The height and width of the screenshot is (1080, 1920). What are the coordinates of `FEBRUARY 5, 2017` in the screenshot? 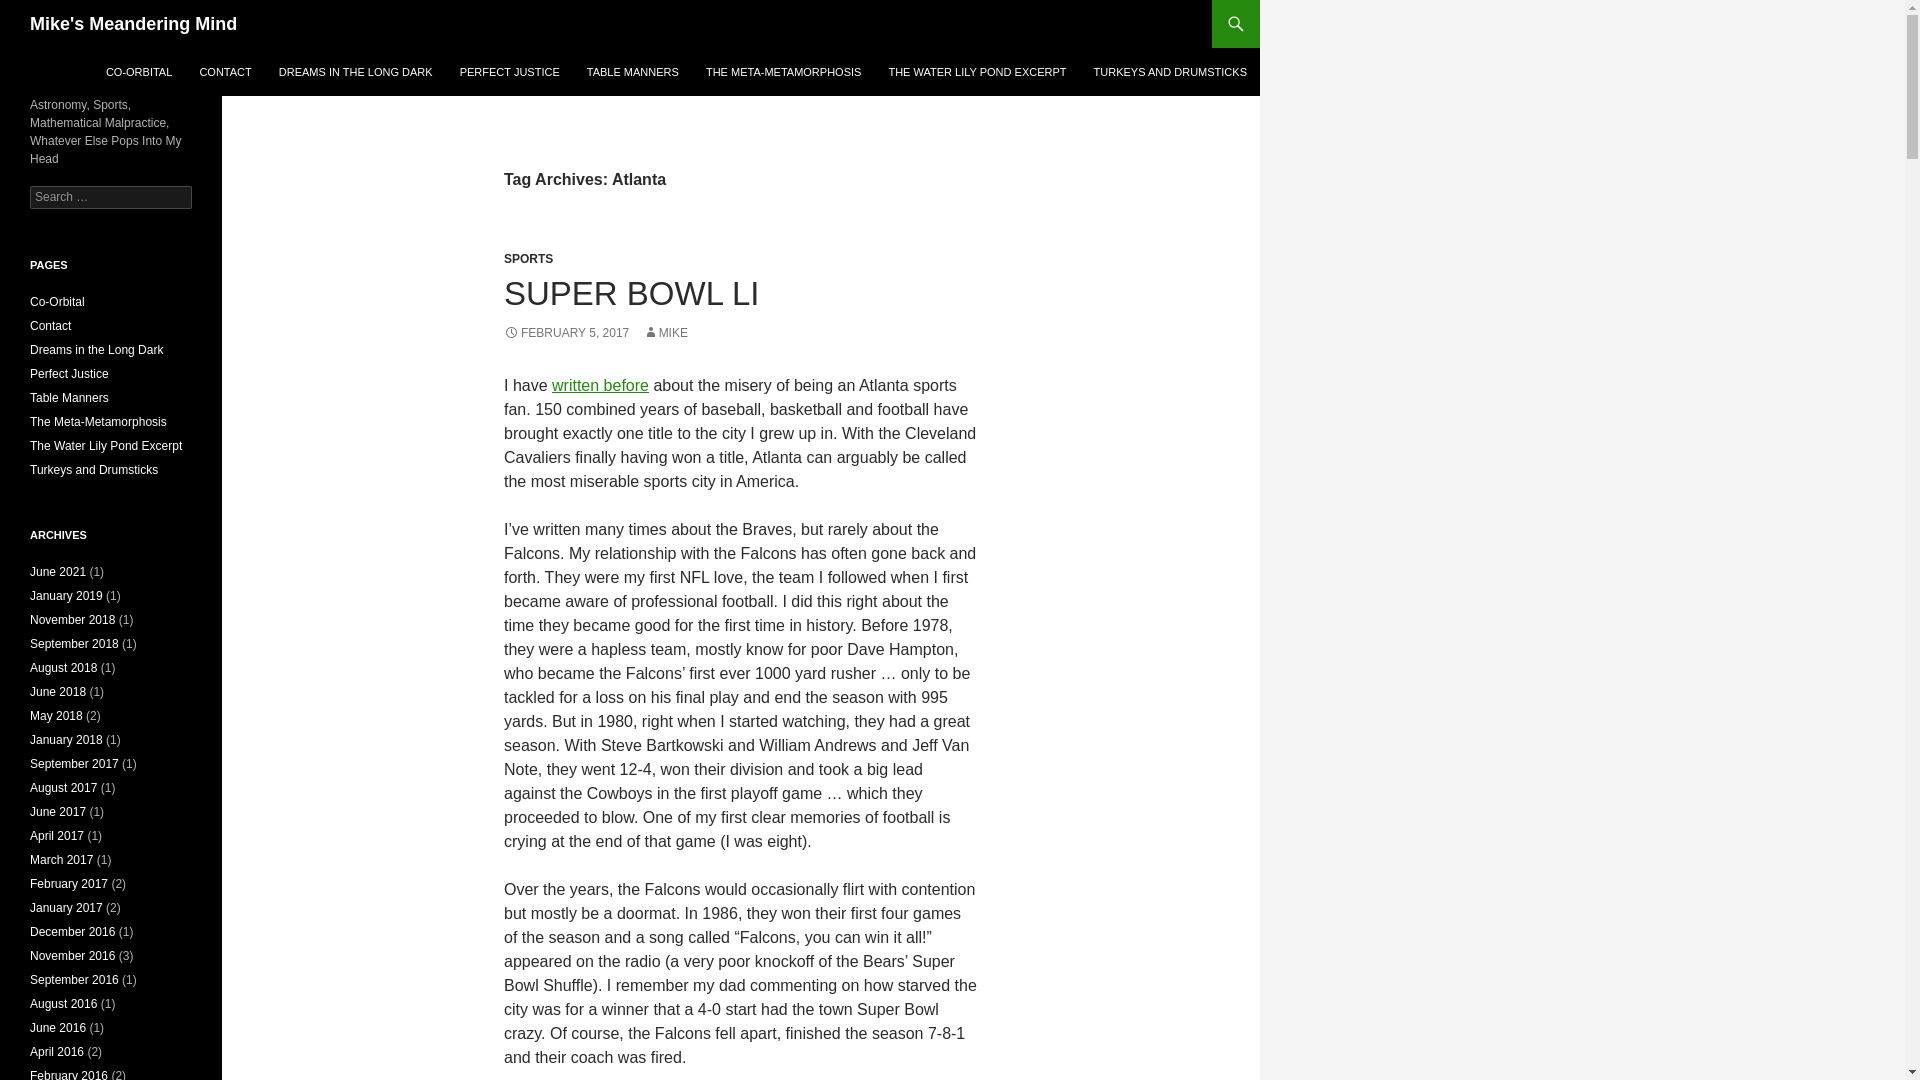 It's located at (566, 333).